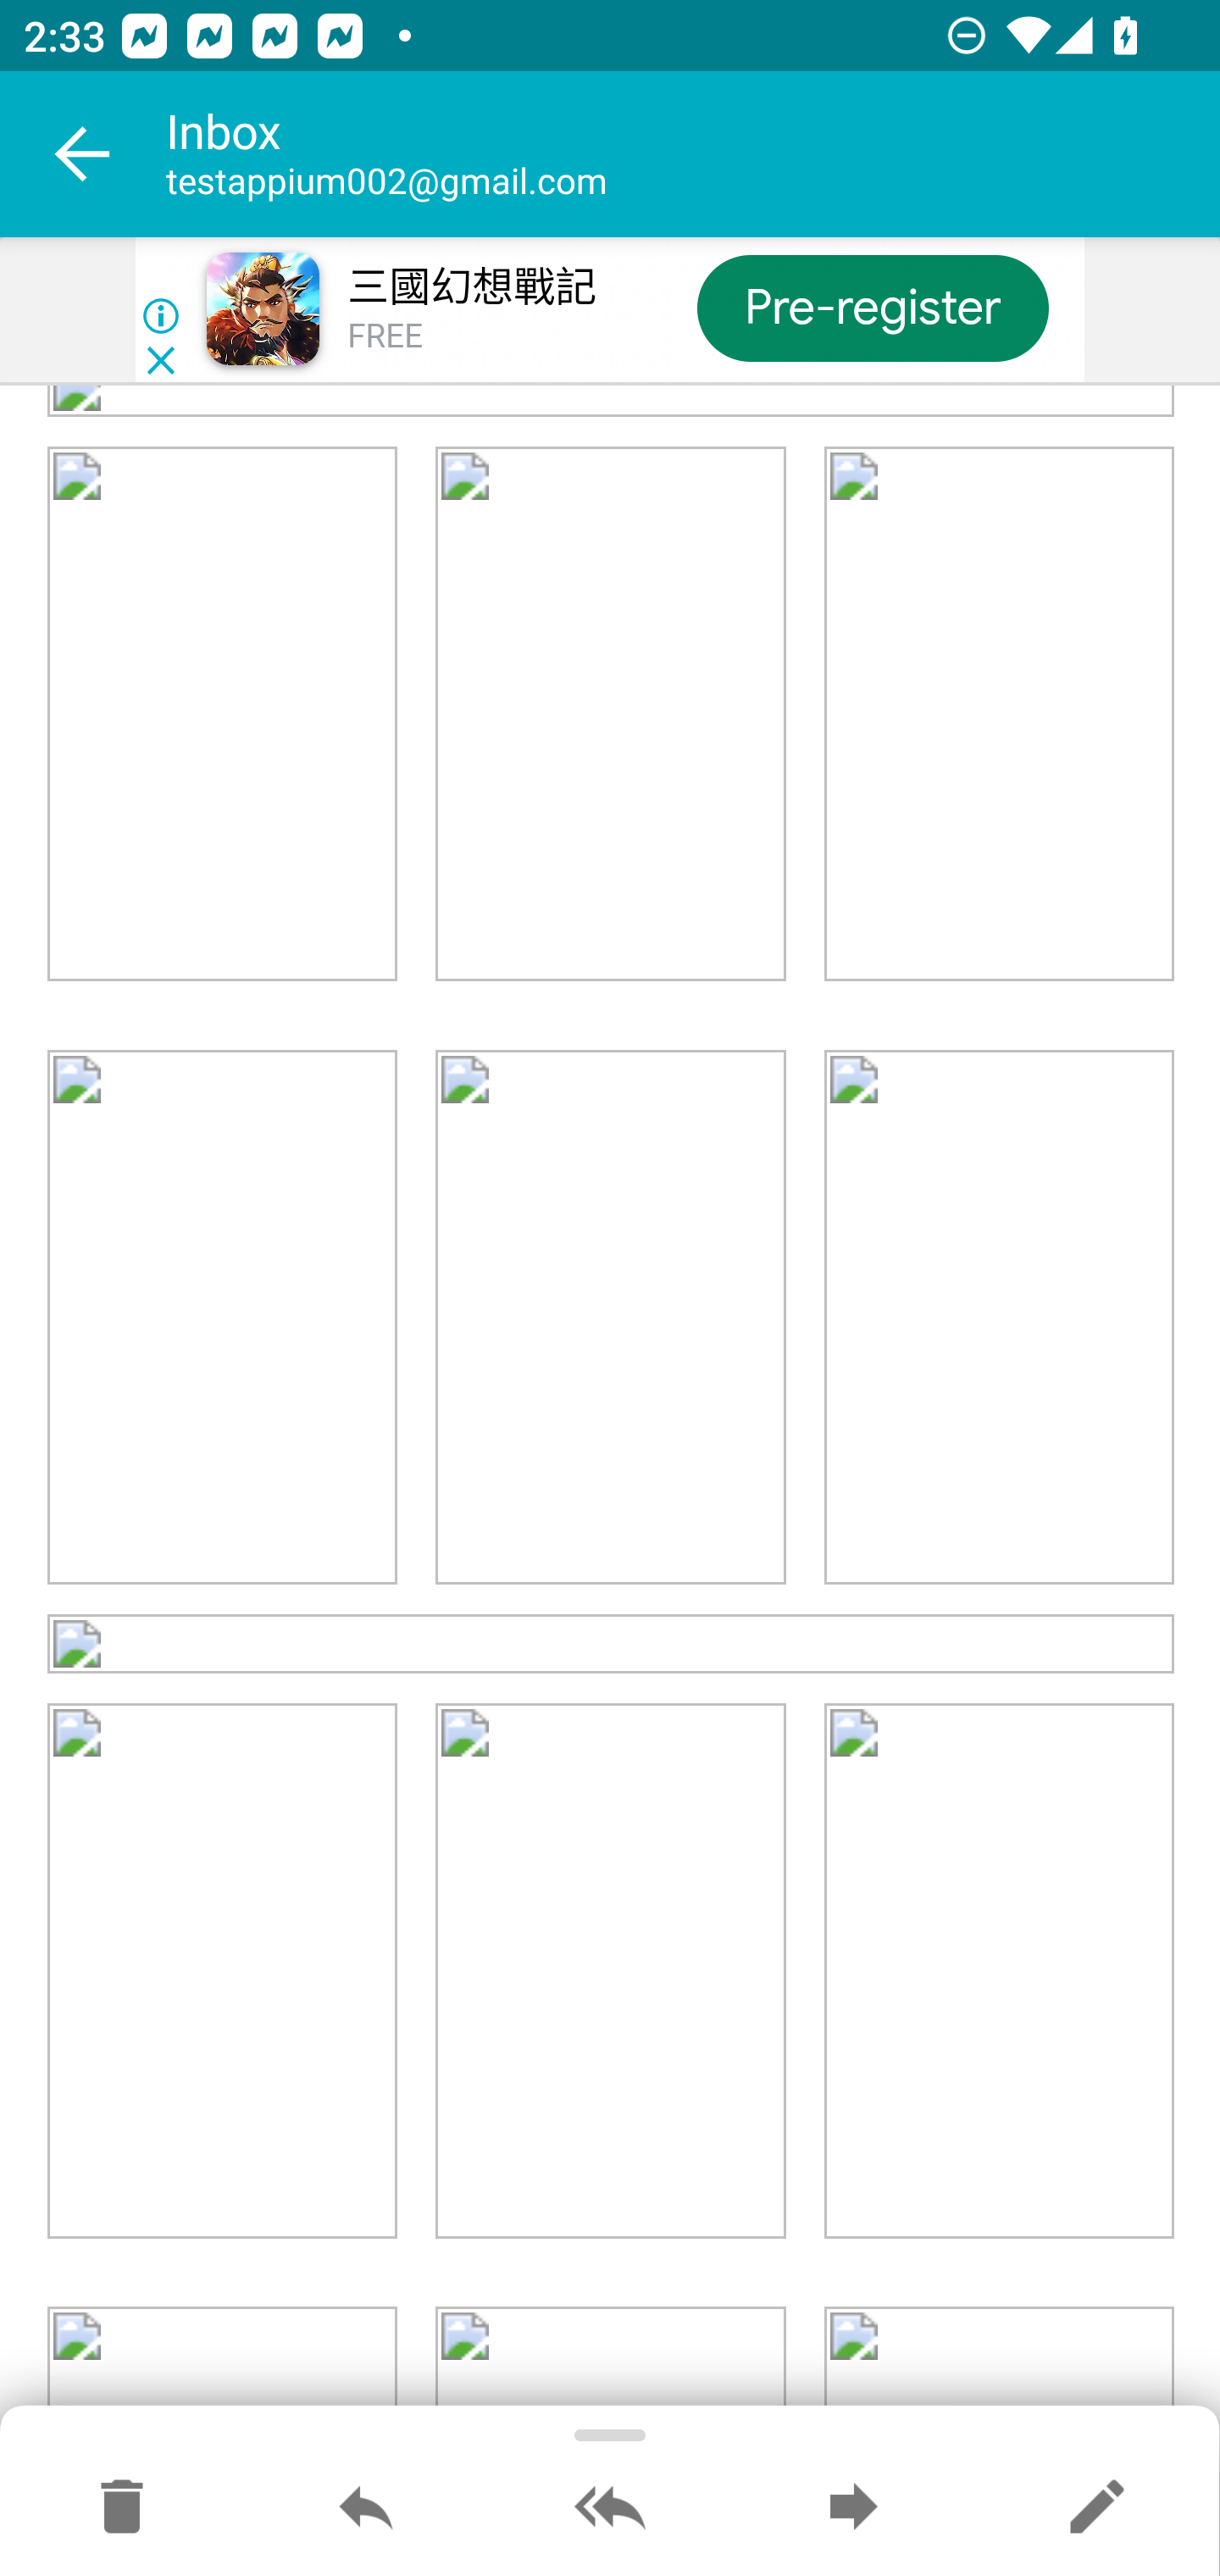  Describe the element at coordinates (1096, 2508) in the screenshot. I see `Reply as new` at that location.